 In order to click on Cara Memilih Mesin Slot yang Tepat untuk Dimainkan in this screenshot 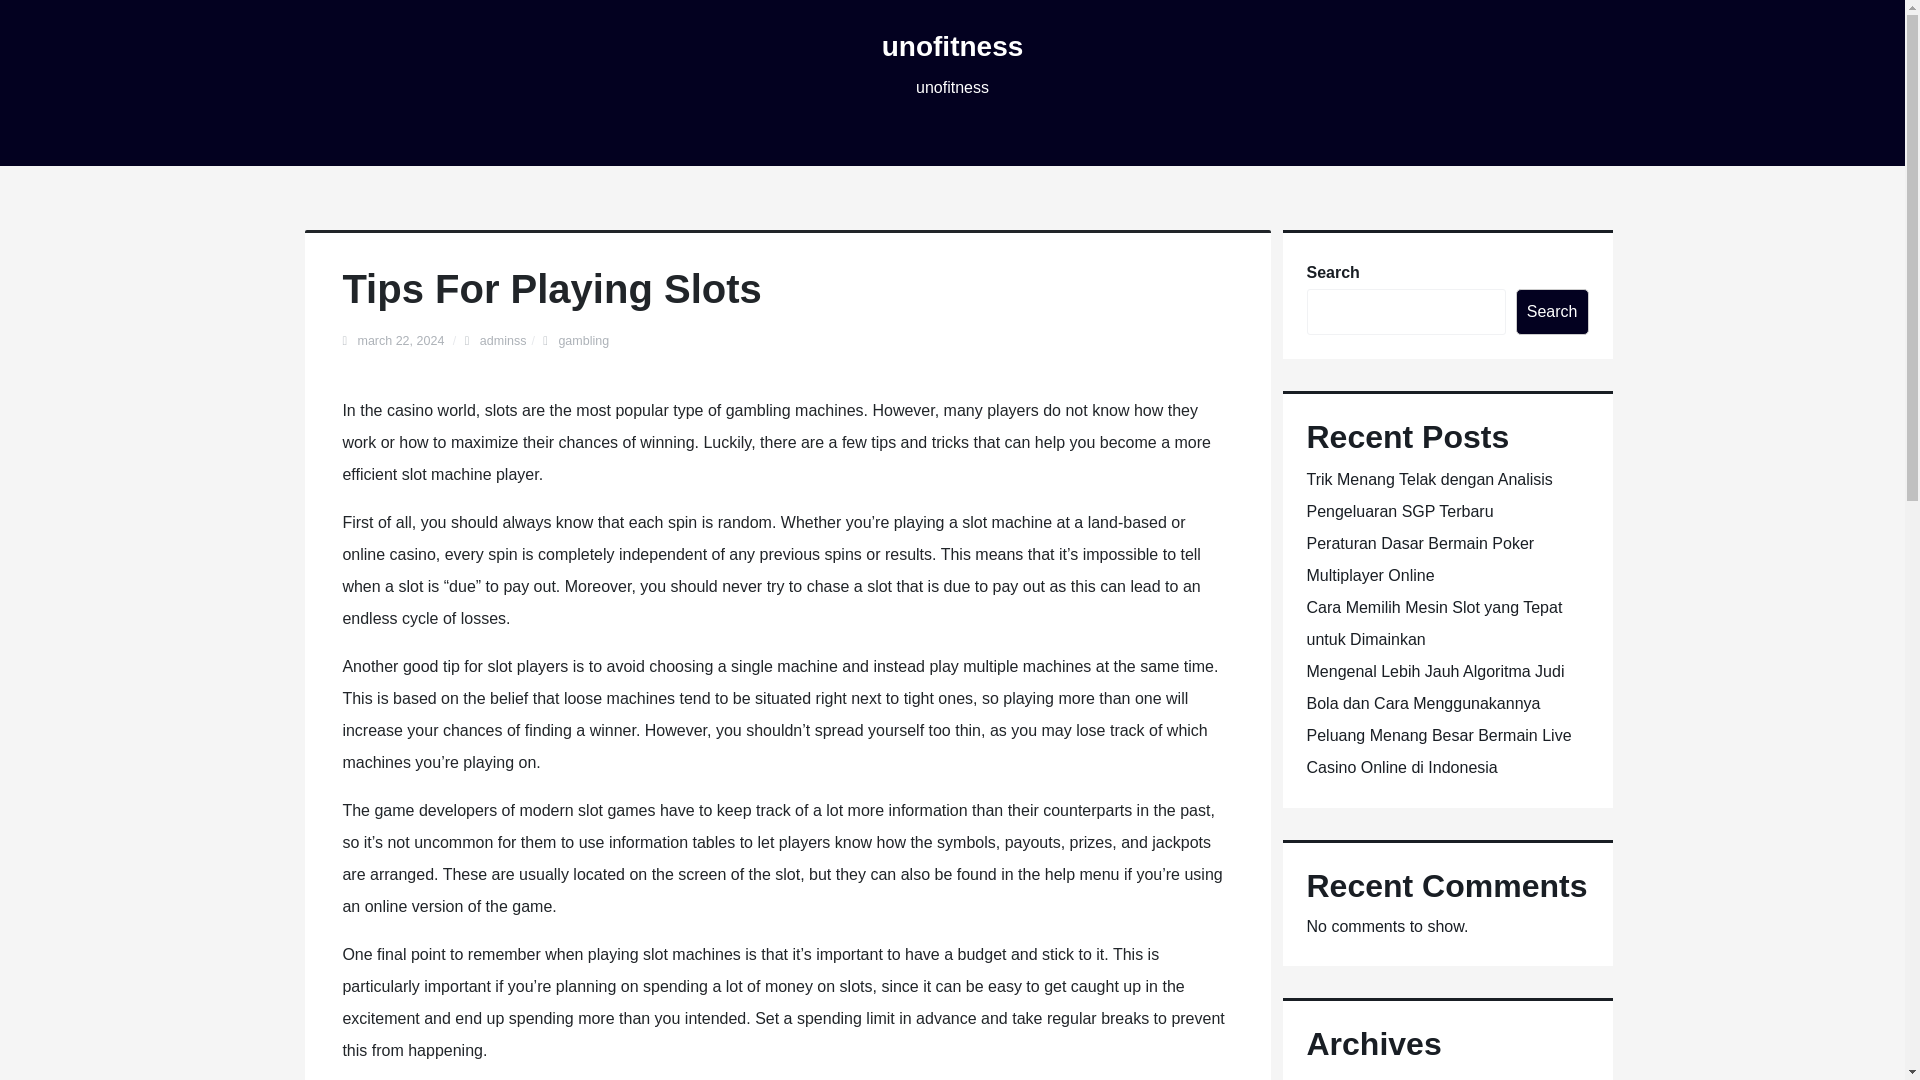, I will do `click(1434, 624)`.